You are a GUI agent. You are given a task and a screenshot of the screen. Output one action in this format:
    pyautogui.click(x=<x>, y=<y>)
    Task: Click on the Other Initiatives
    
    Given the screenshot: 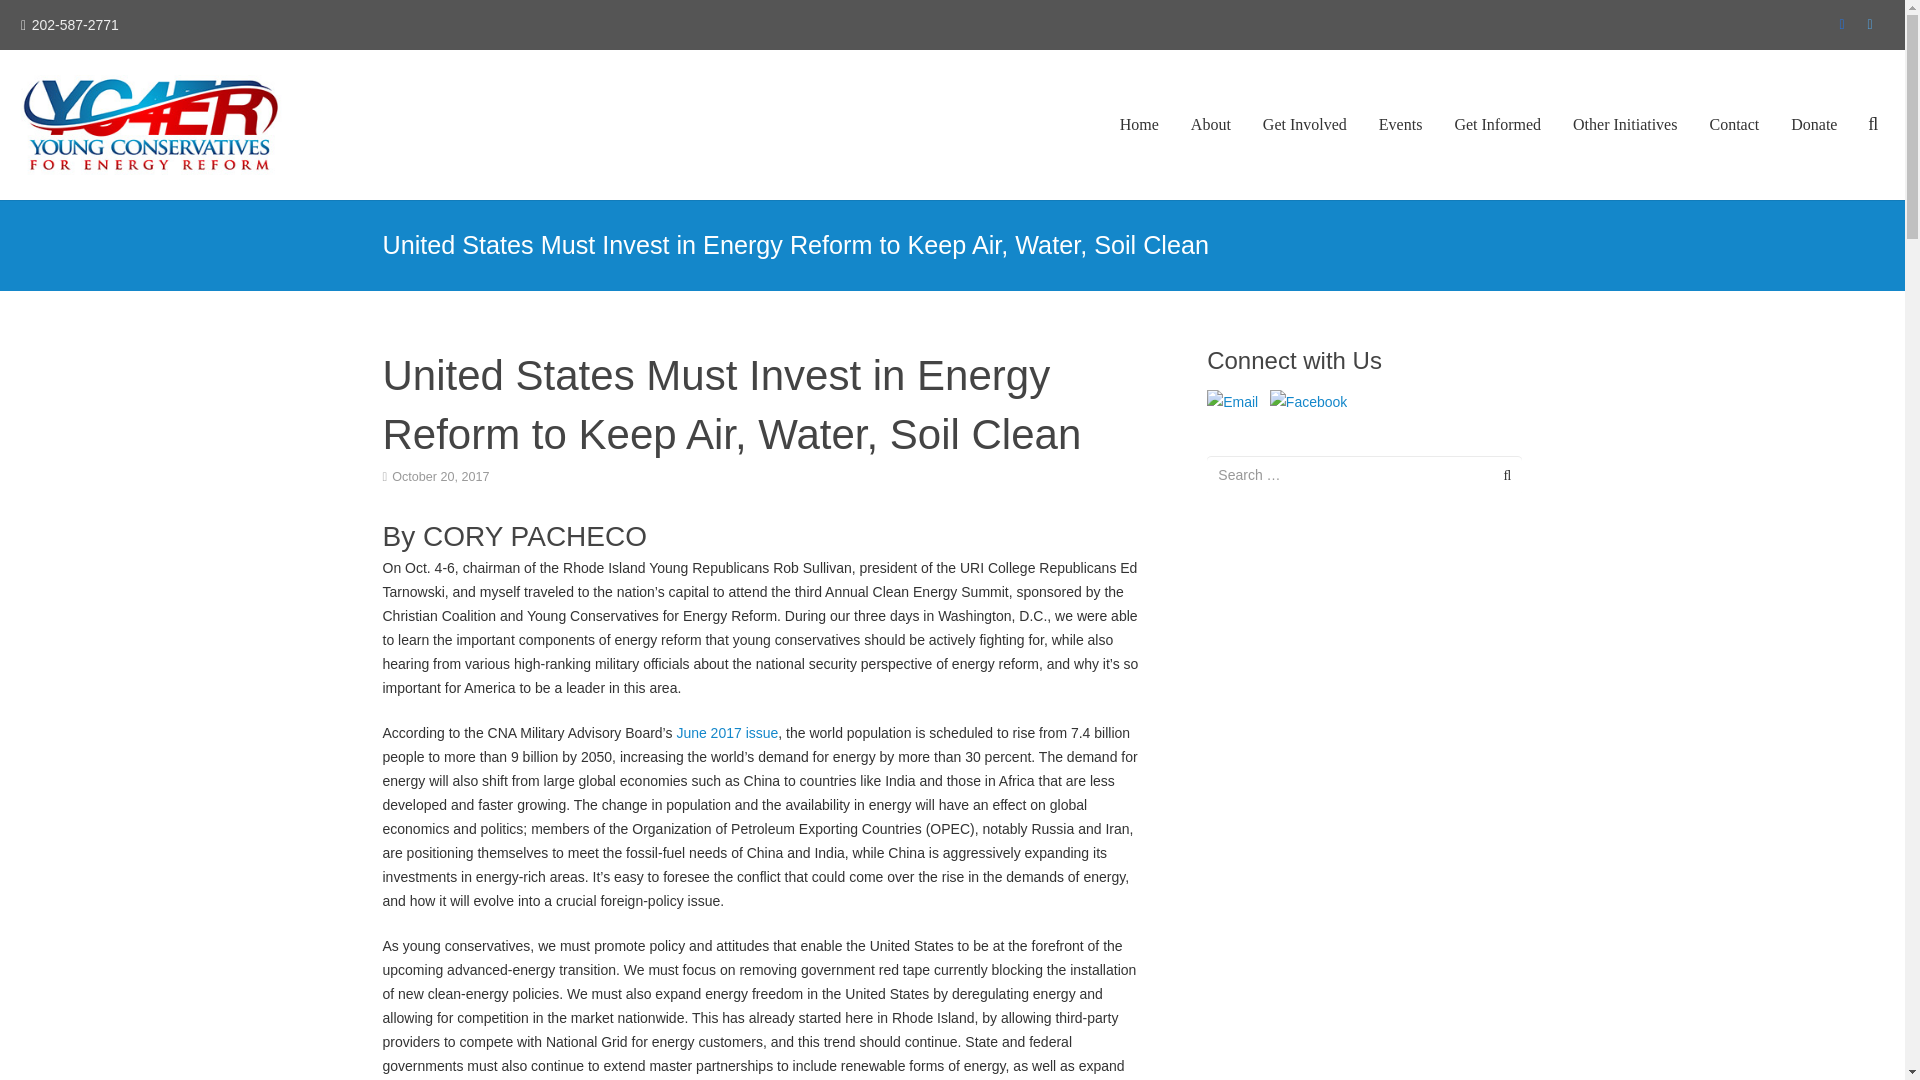 What is the action you would take?
    pyautogui.click(x=1625, y=124)
    